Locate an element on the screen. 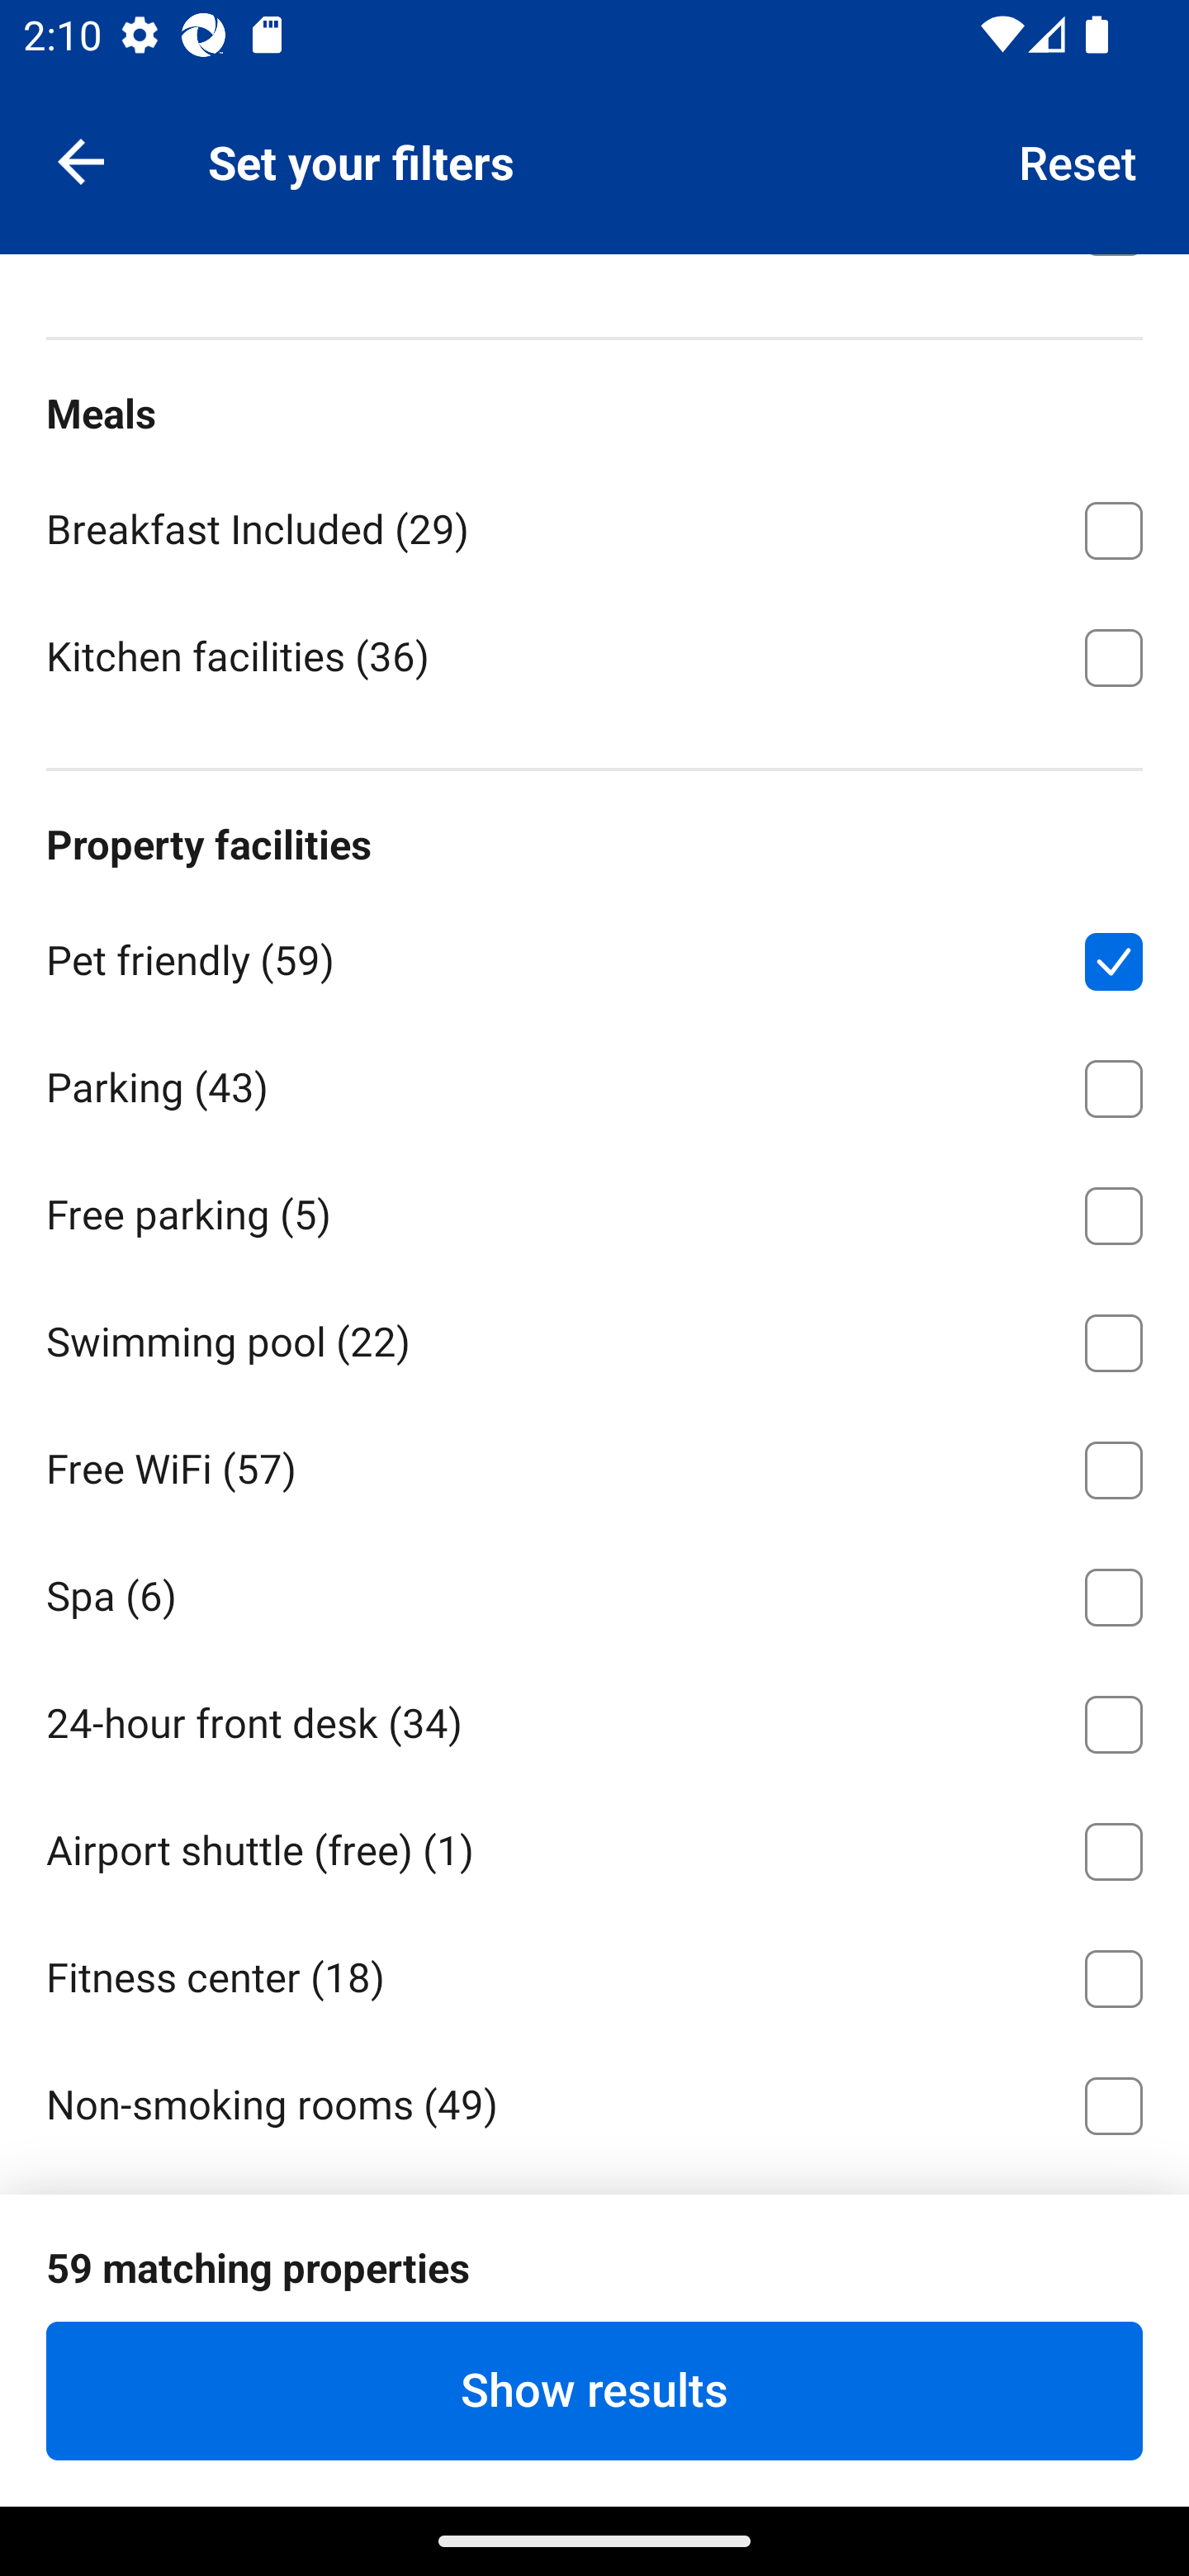  Reset is located at coordinates (1078, 160).